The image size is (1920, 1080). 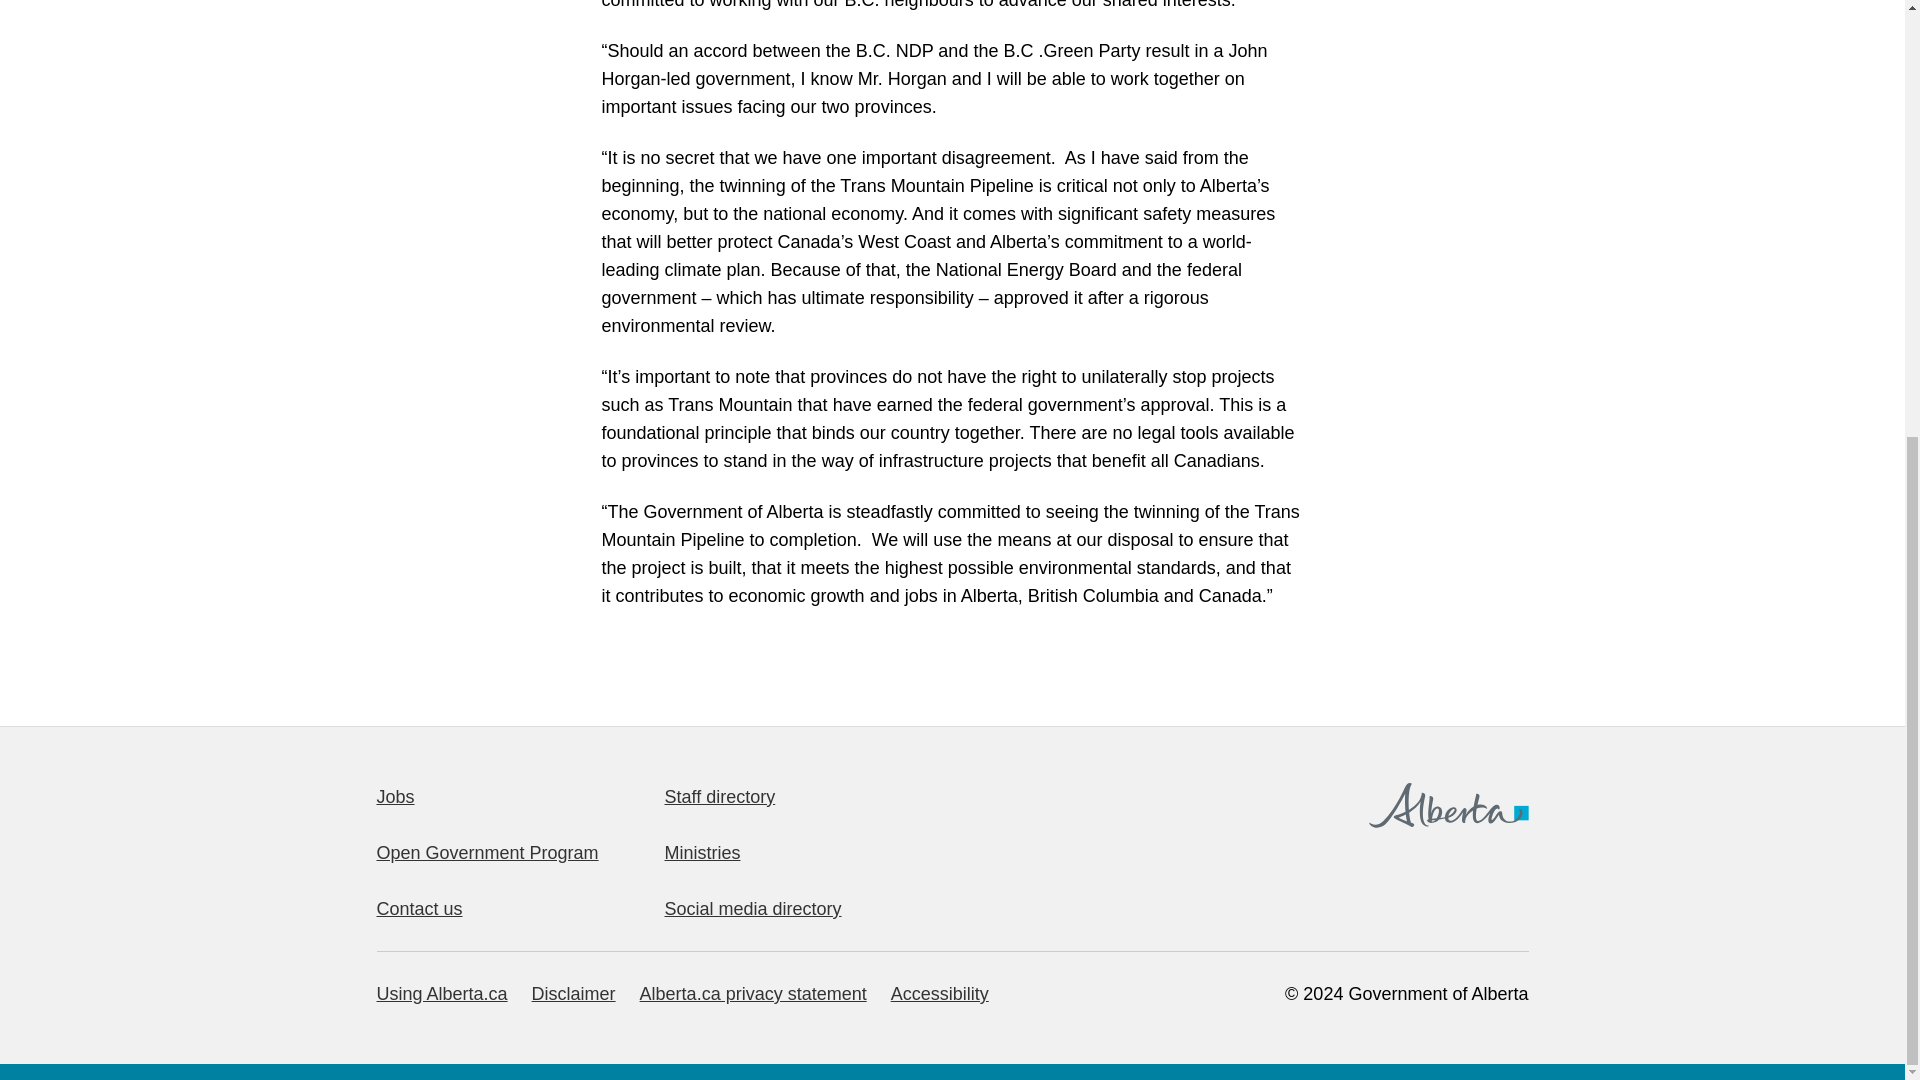 I want to click on Accessibility, so click(x=939, y=994).